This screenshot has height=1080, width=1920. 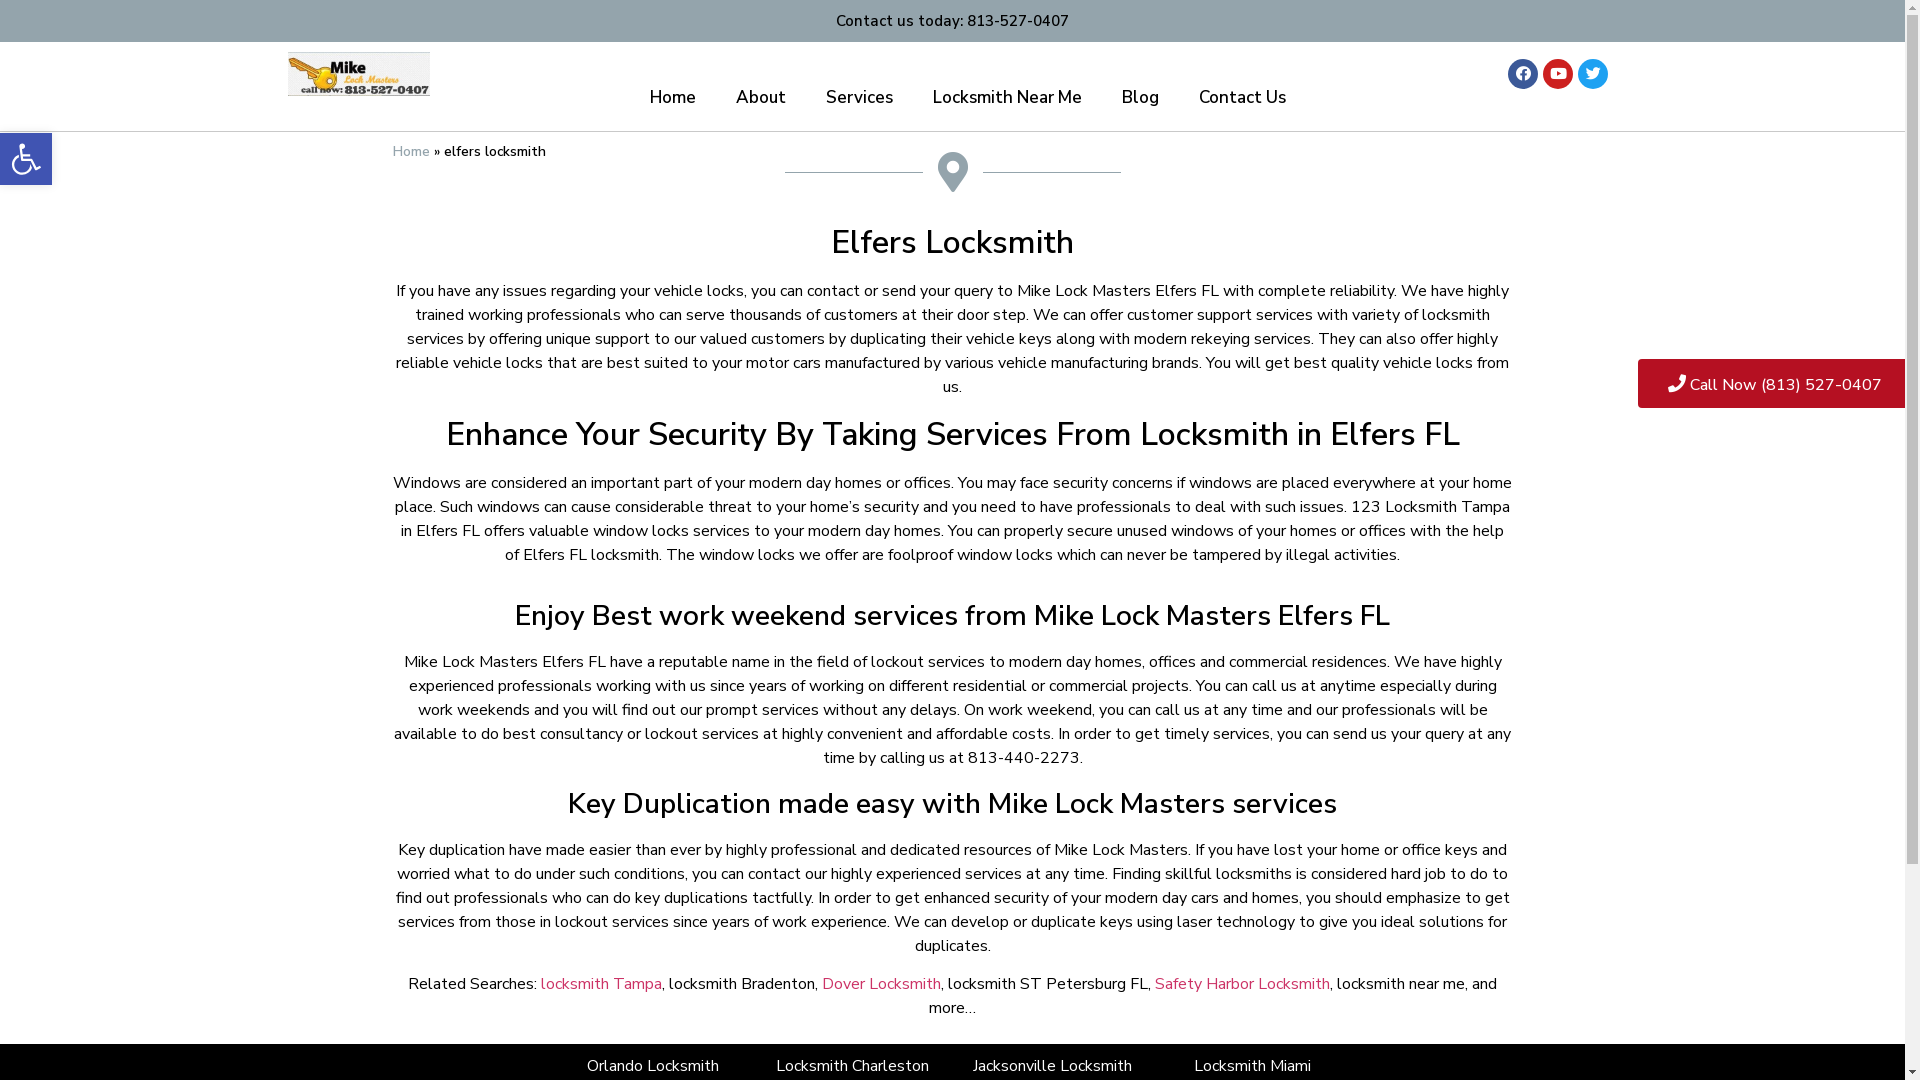 I want to click on Locksmith Charleston, so click(x=852, y=1066).